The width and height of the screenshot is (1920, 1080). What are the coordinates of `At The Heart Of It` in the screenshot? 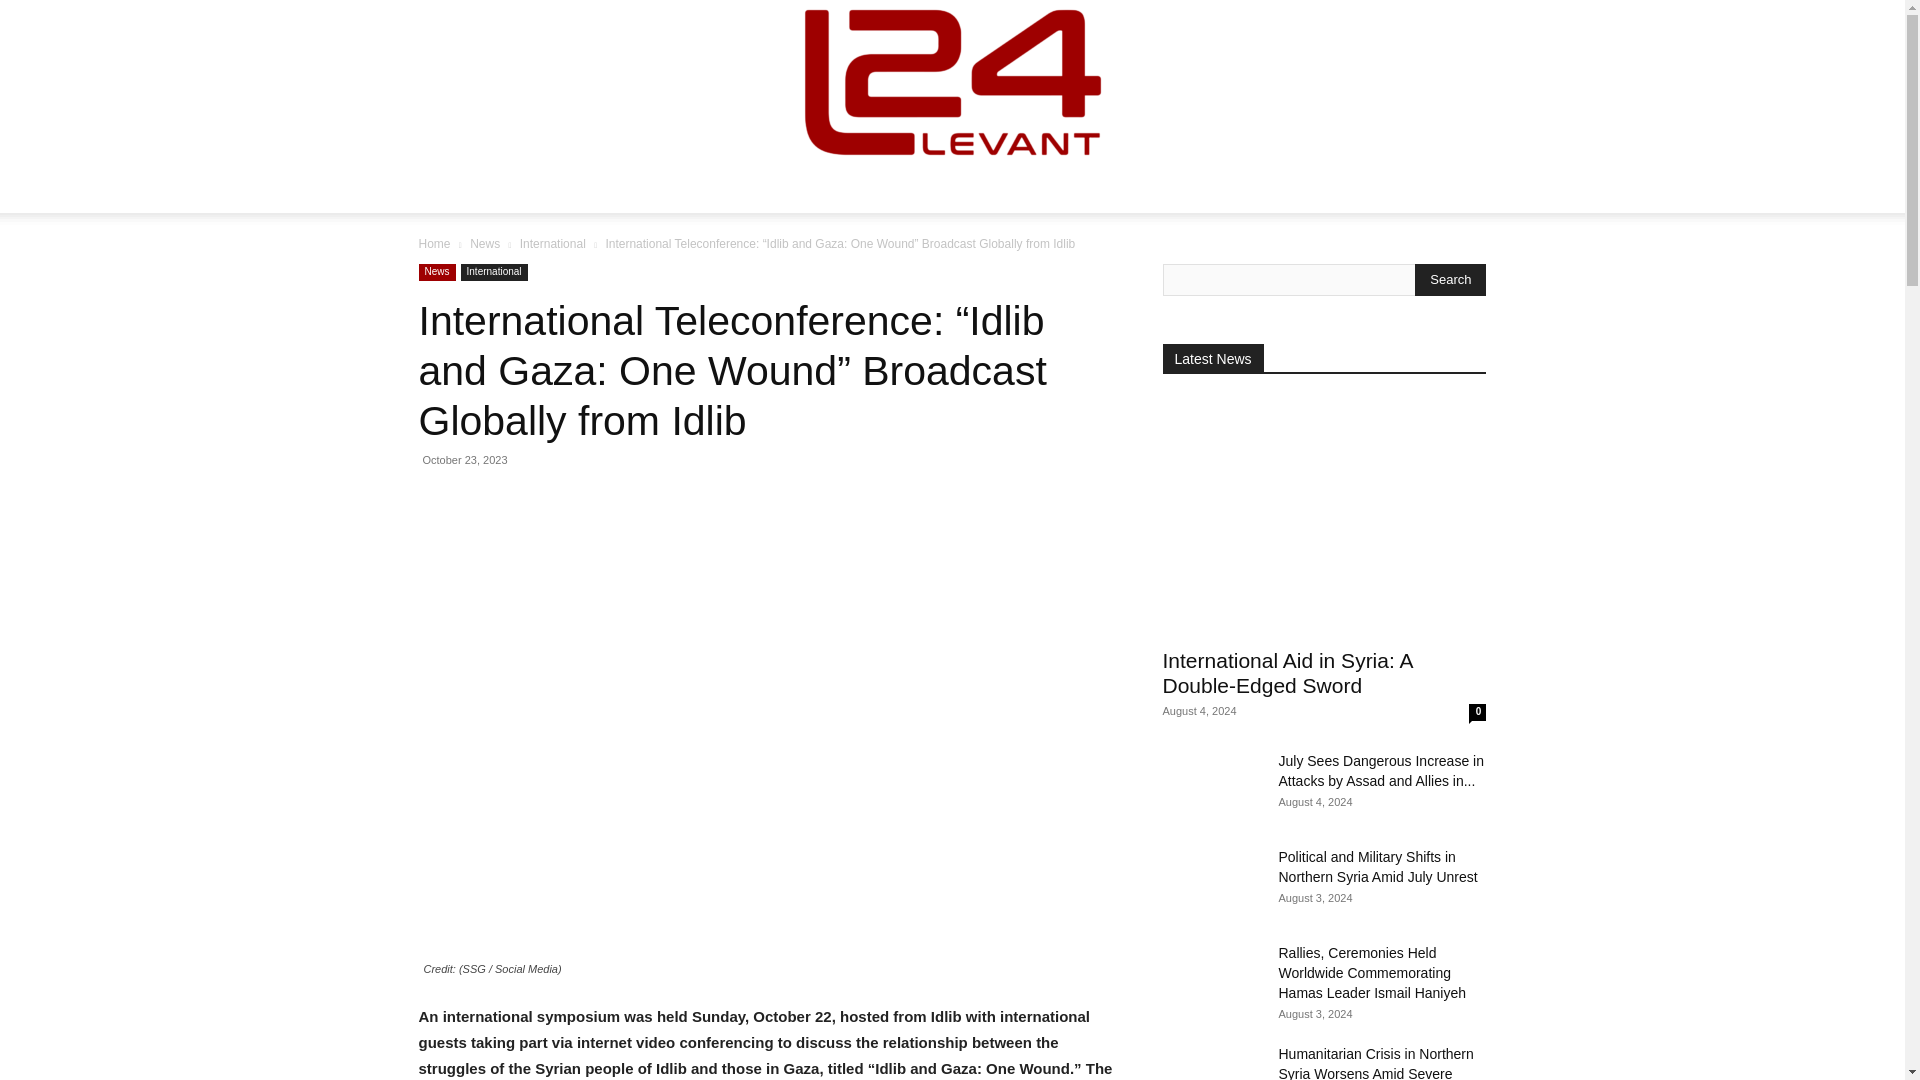 It's located at (952, 82).